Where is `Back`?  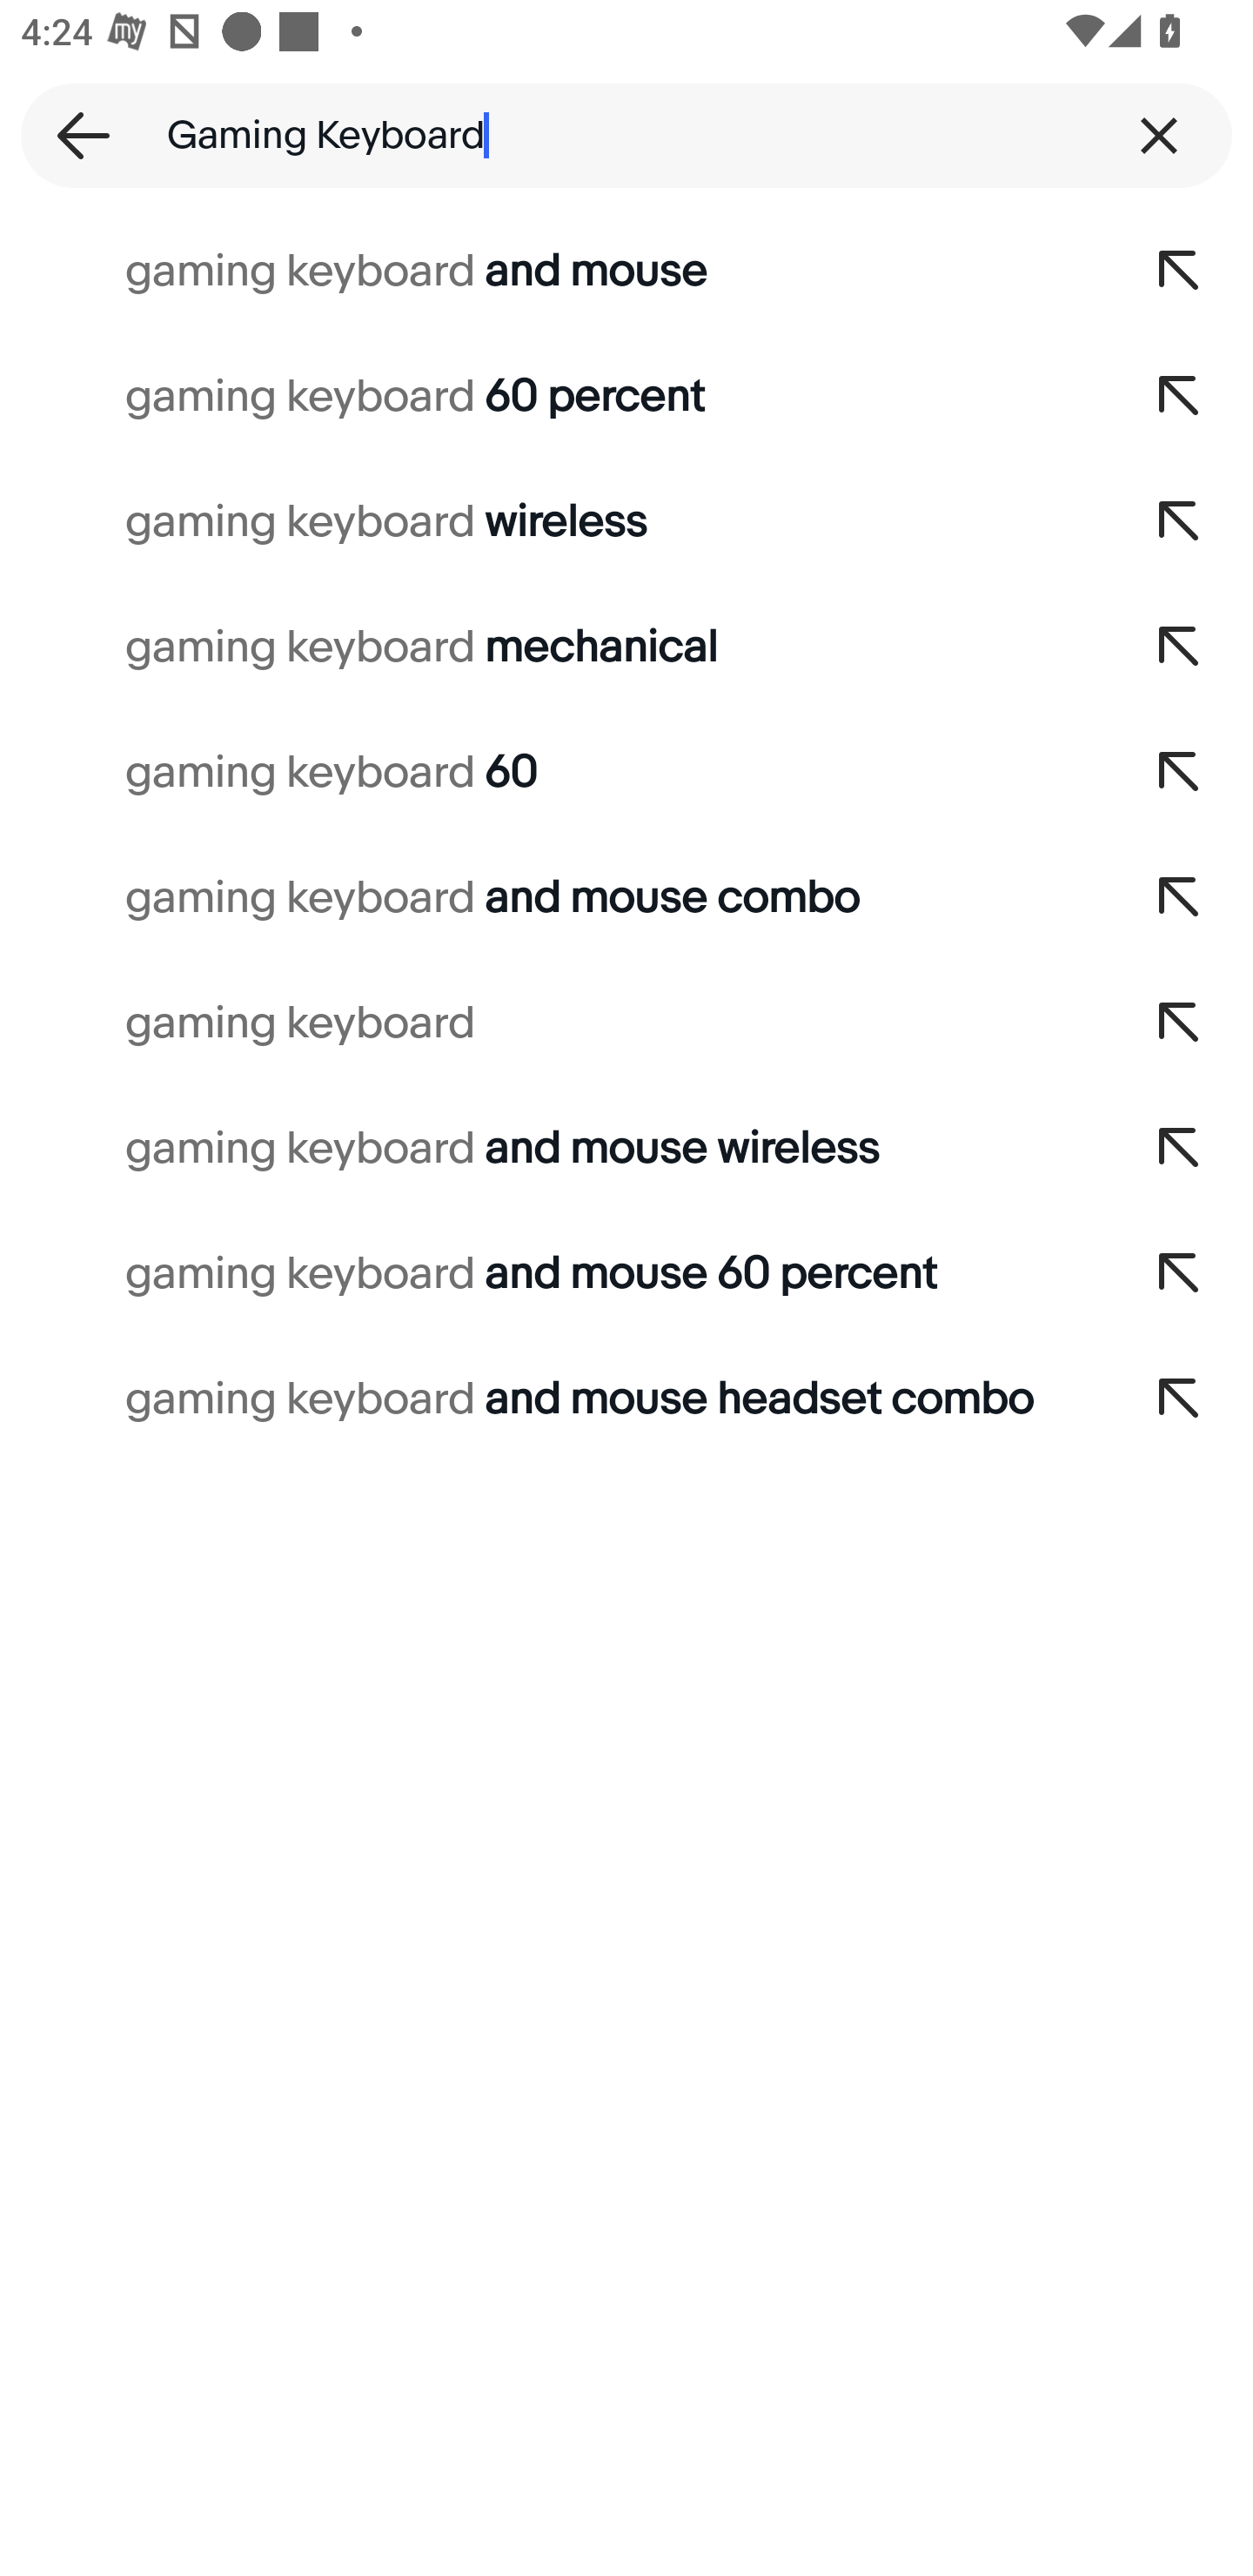 Back is located at coordinates (73, 135).